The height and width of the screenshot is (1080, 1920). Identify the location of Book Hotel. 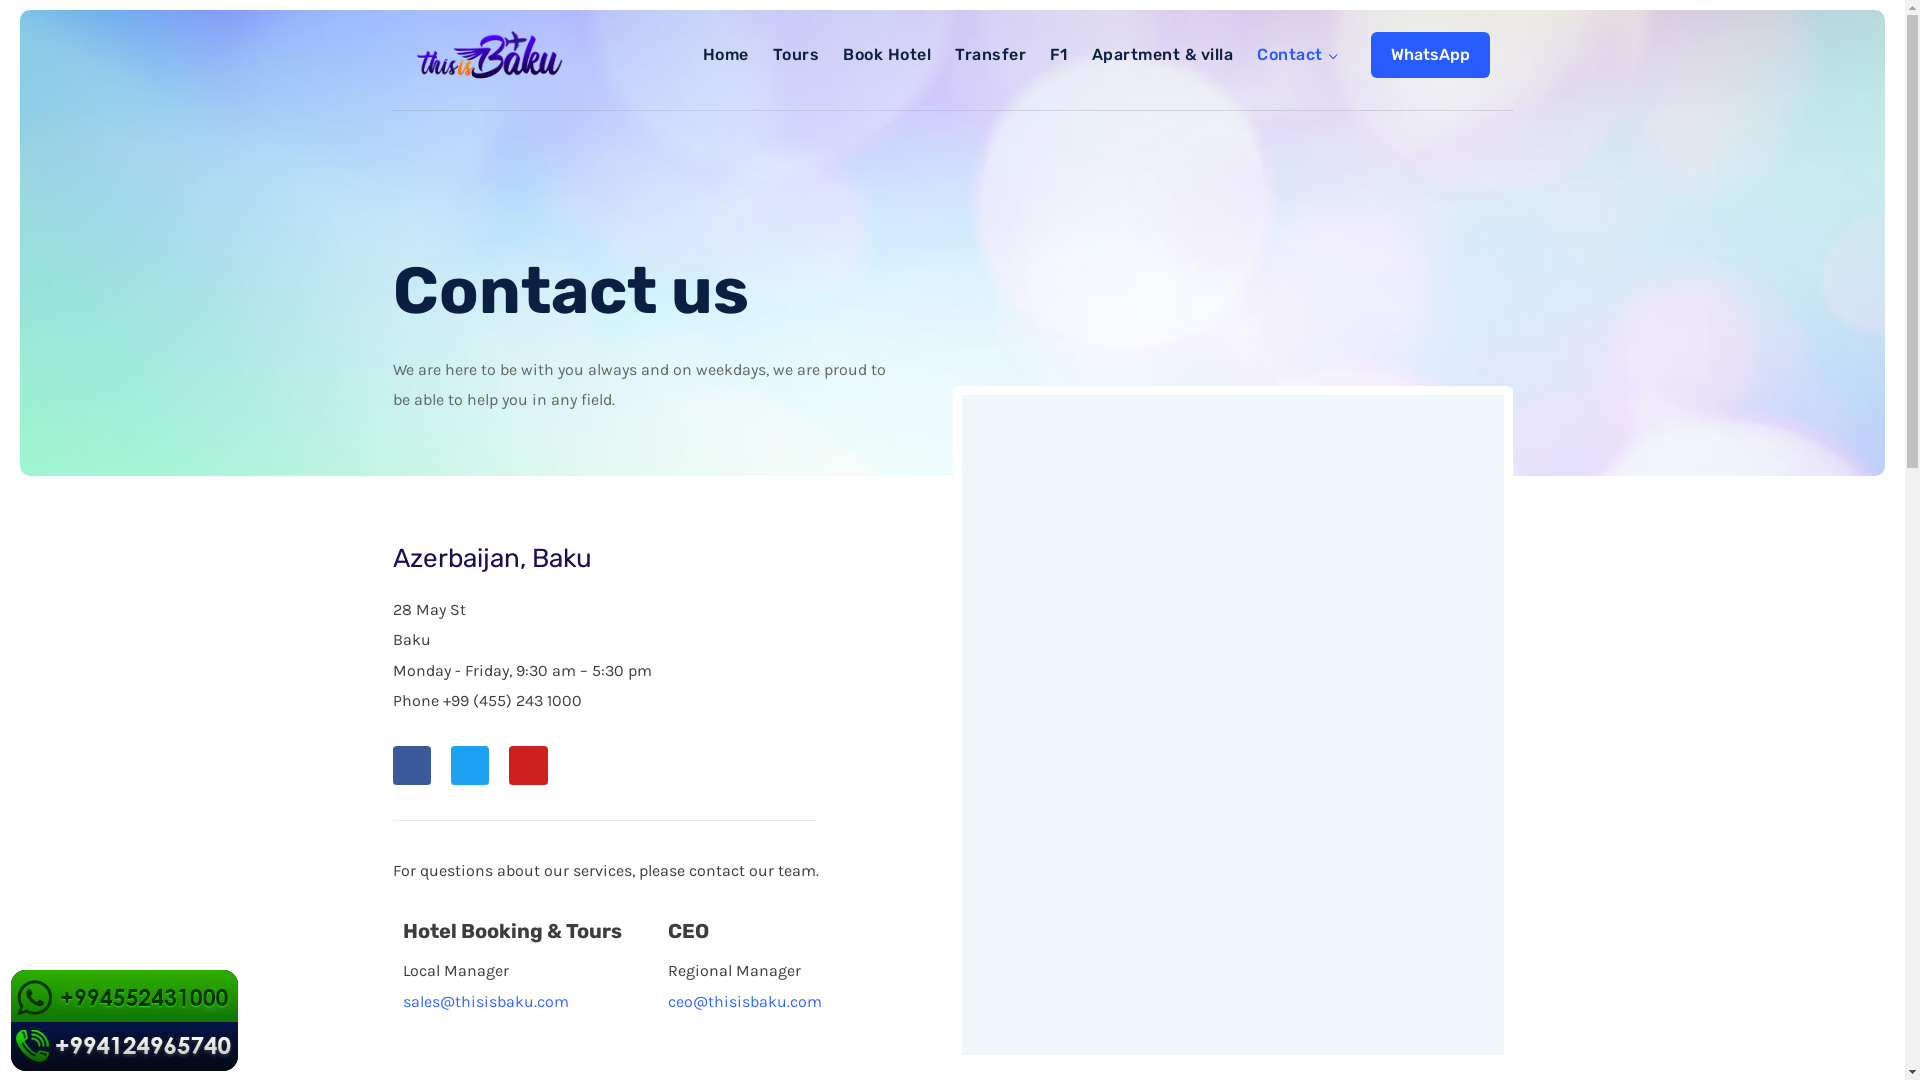
(887, 55).